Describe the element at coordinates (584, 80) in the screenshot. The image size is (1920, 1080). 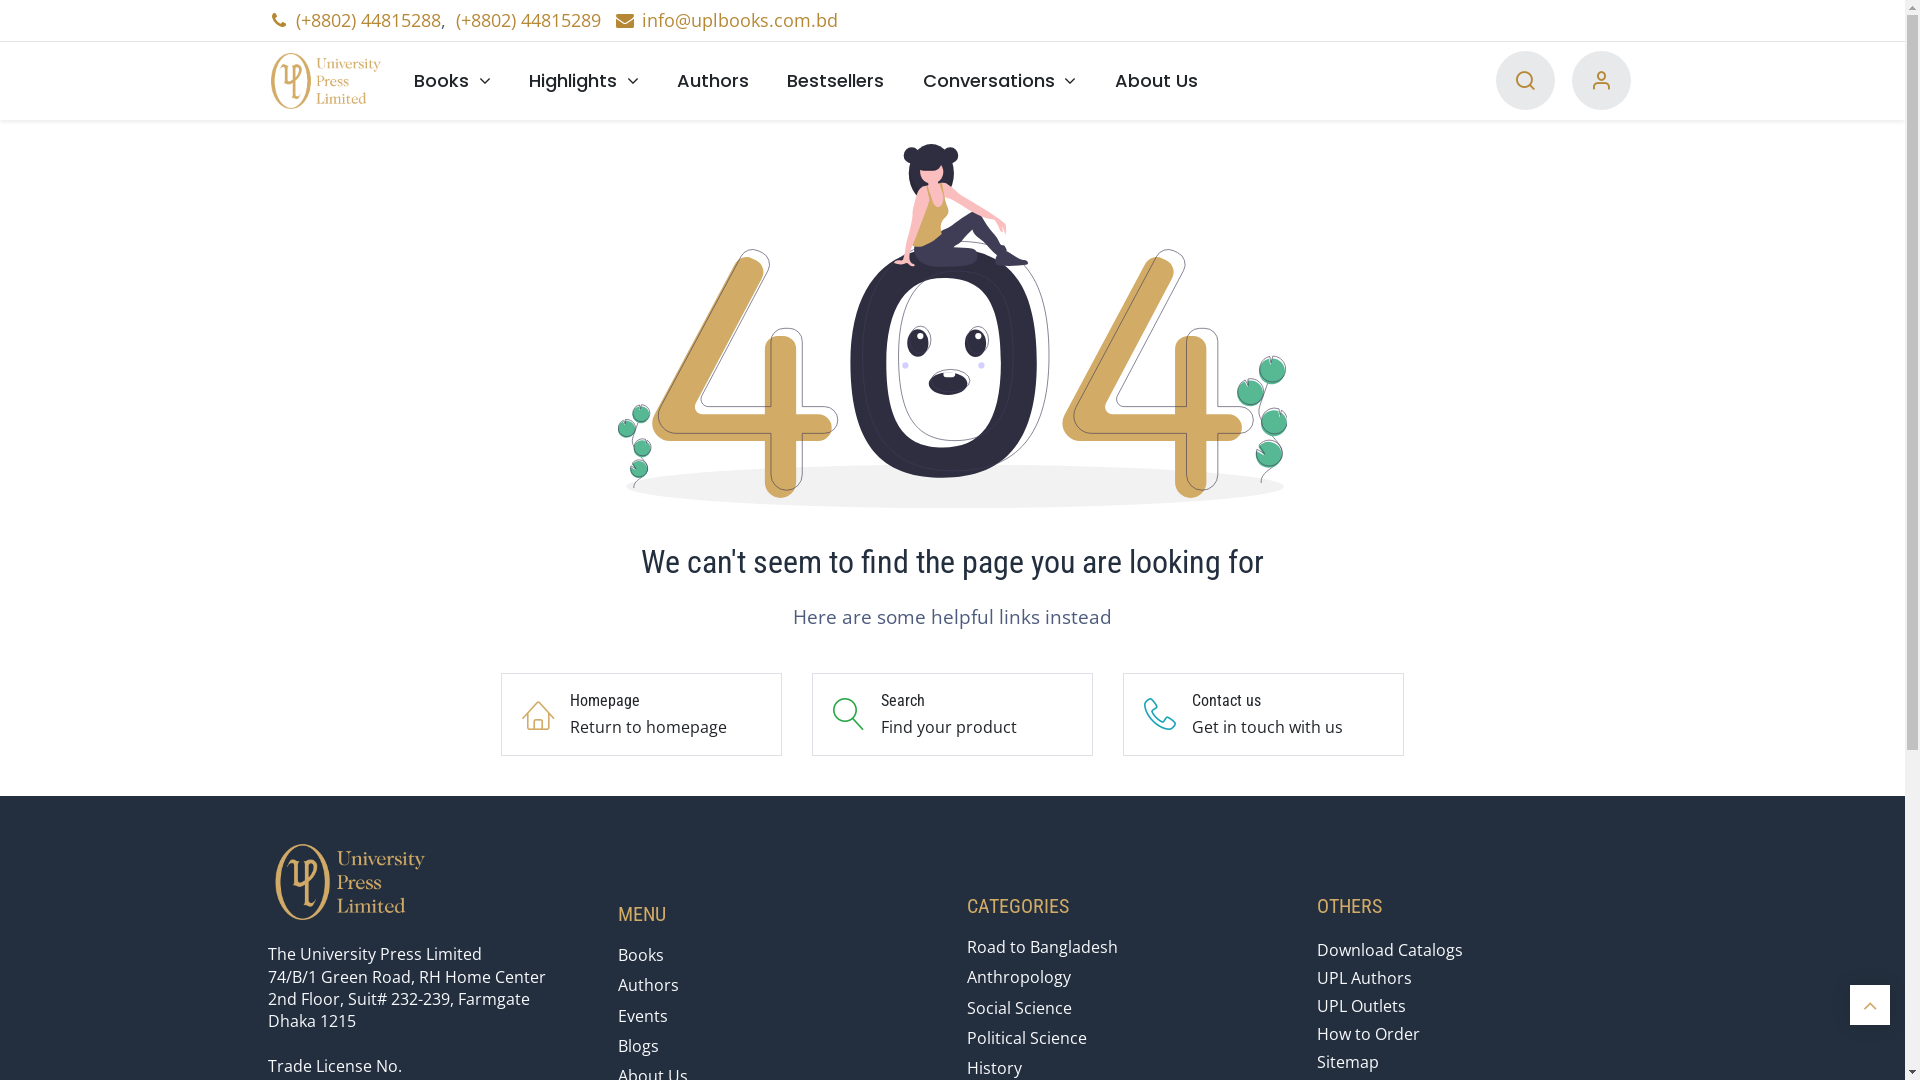
I see `Highlights` at that location.